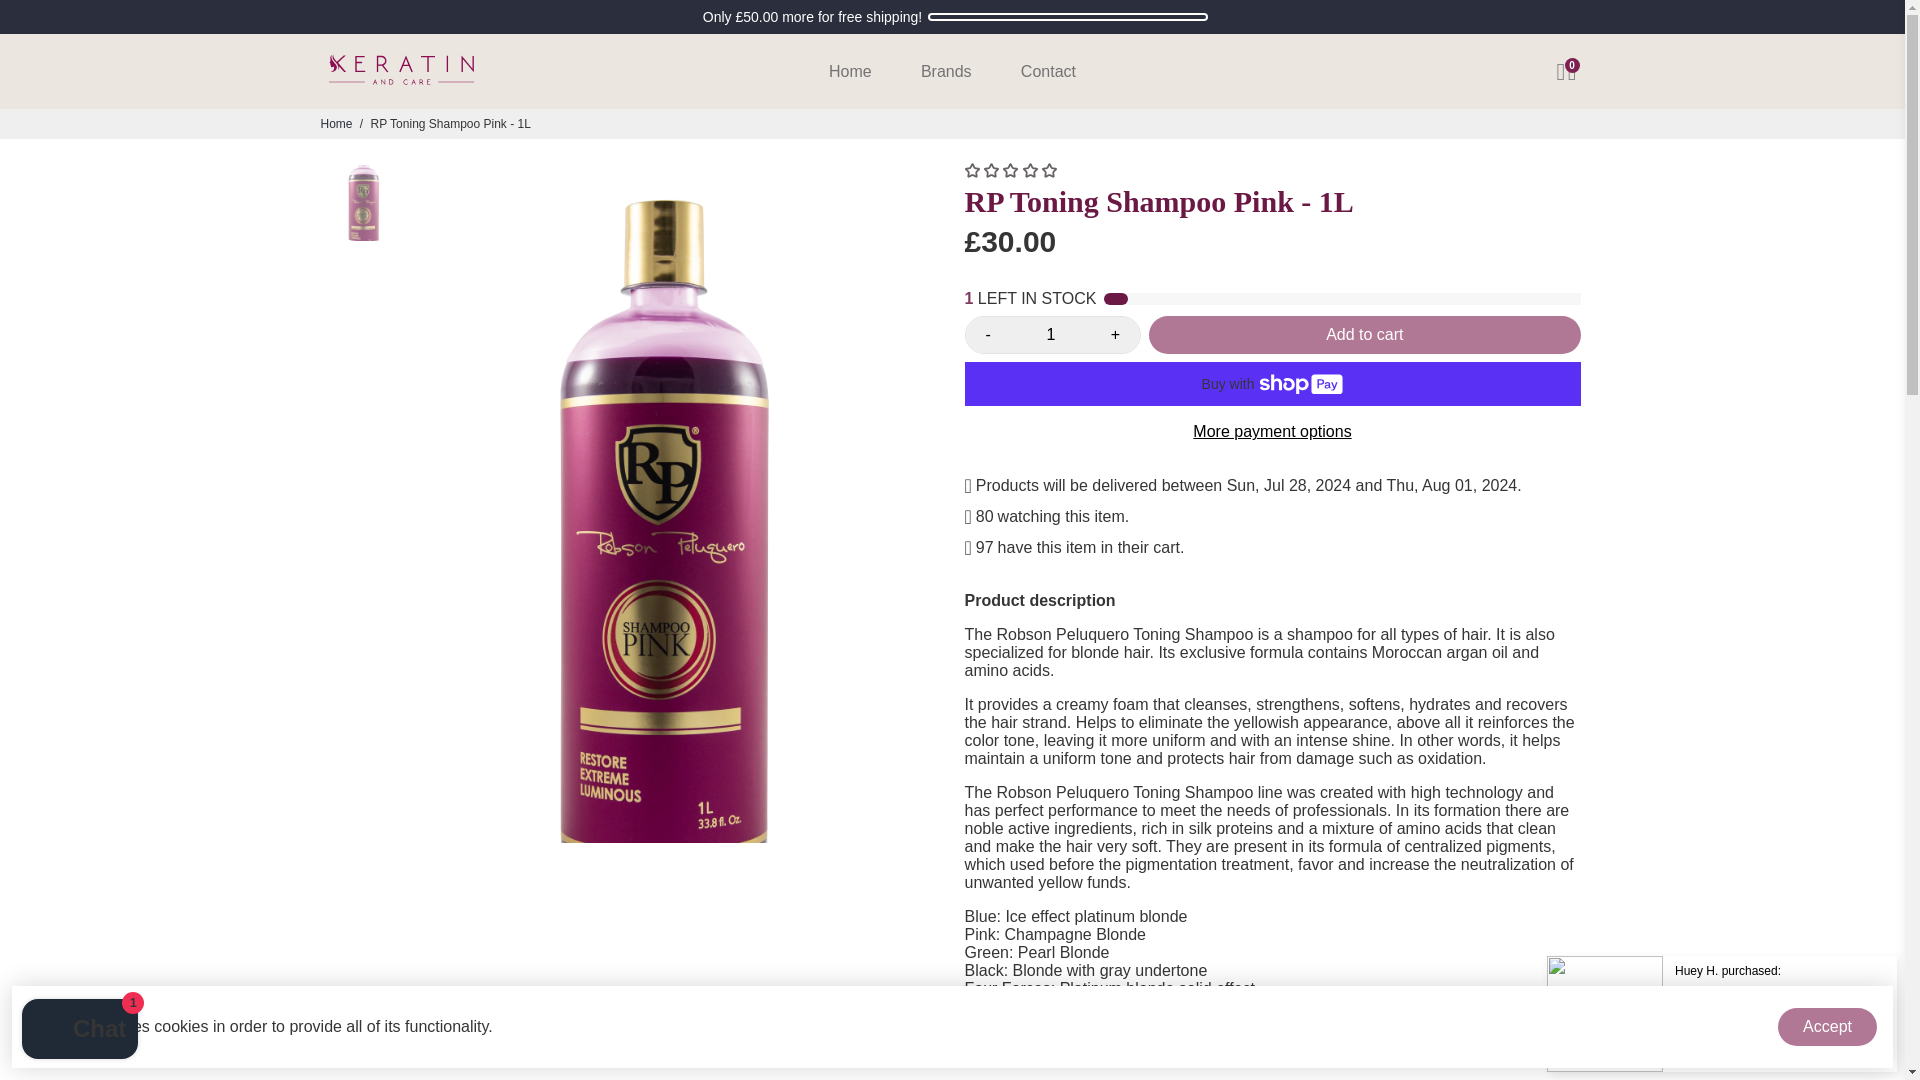  I want to click on Add to cart, so click(1364, 335).